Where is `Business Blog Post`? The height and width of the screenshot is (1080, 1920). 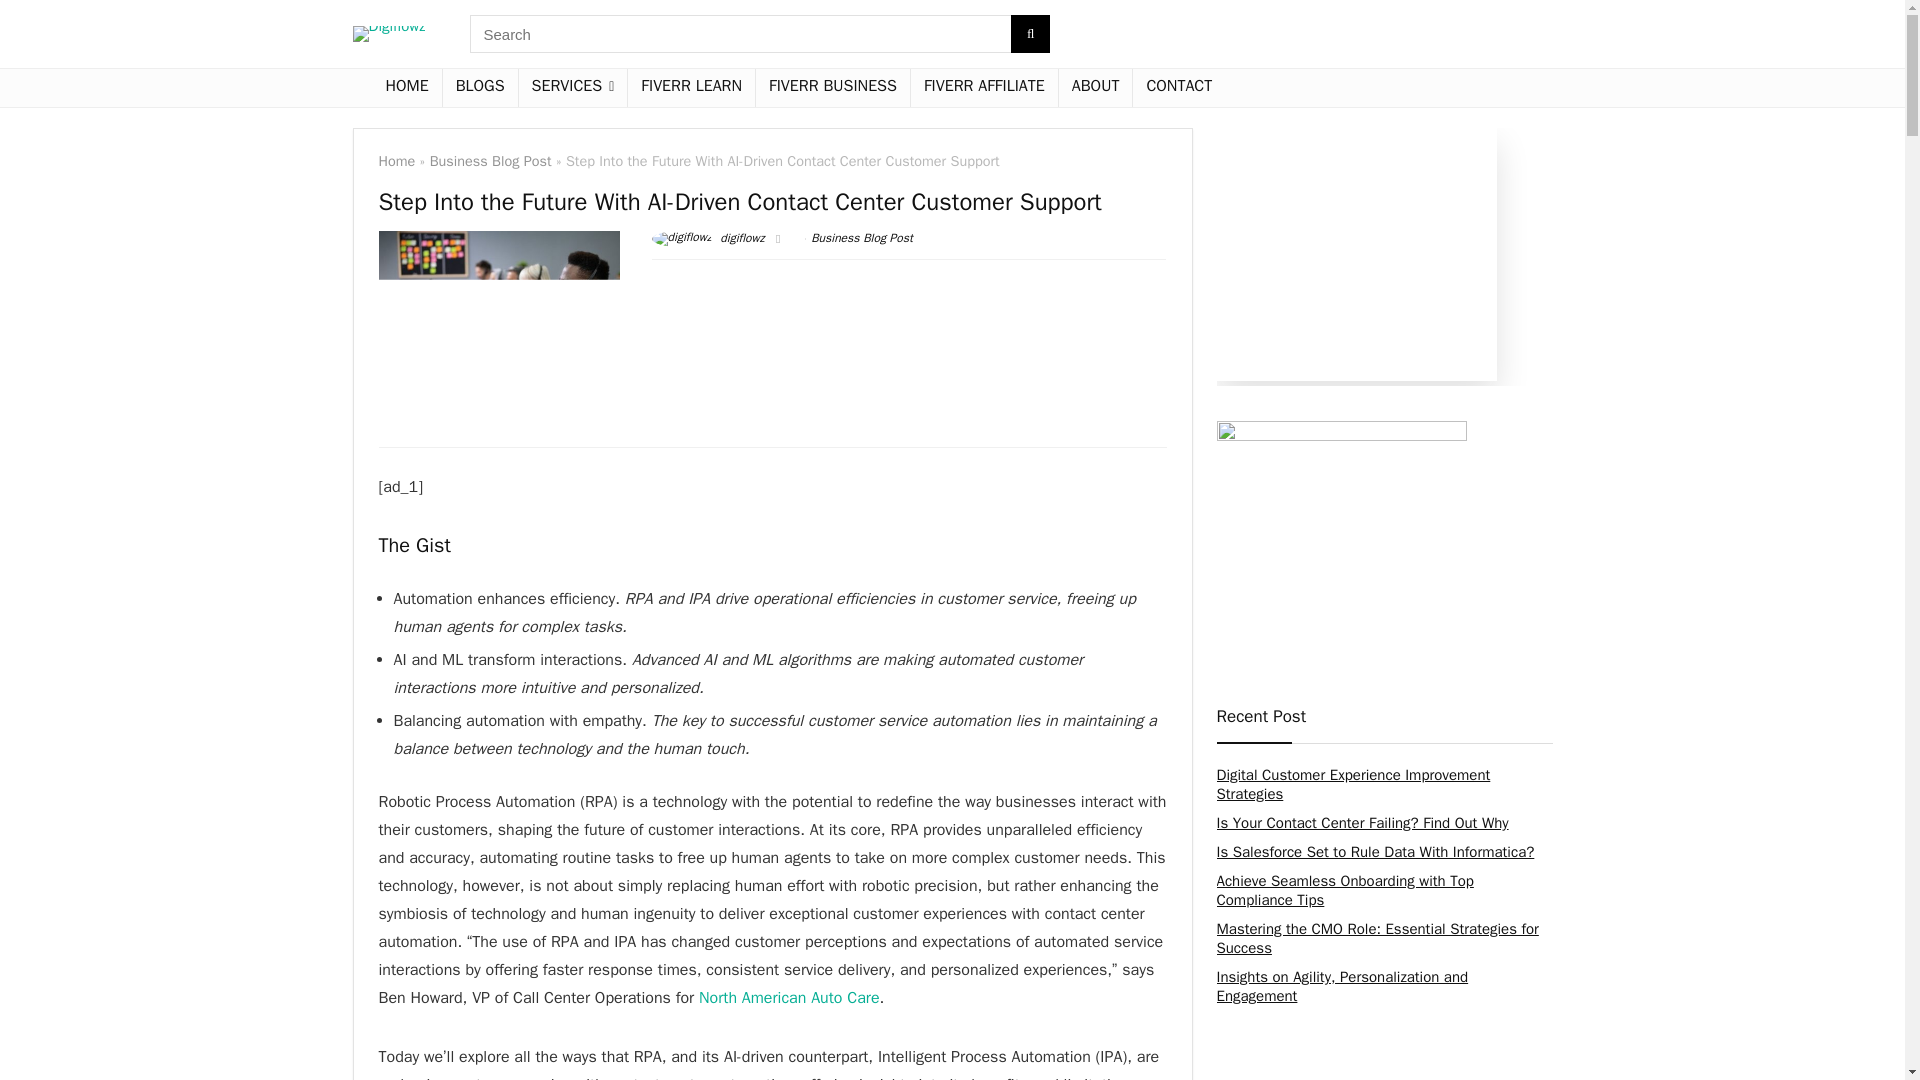 Business Blog Post is located at coordinates (491, 160).